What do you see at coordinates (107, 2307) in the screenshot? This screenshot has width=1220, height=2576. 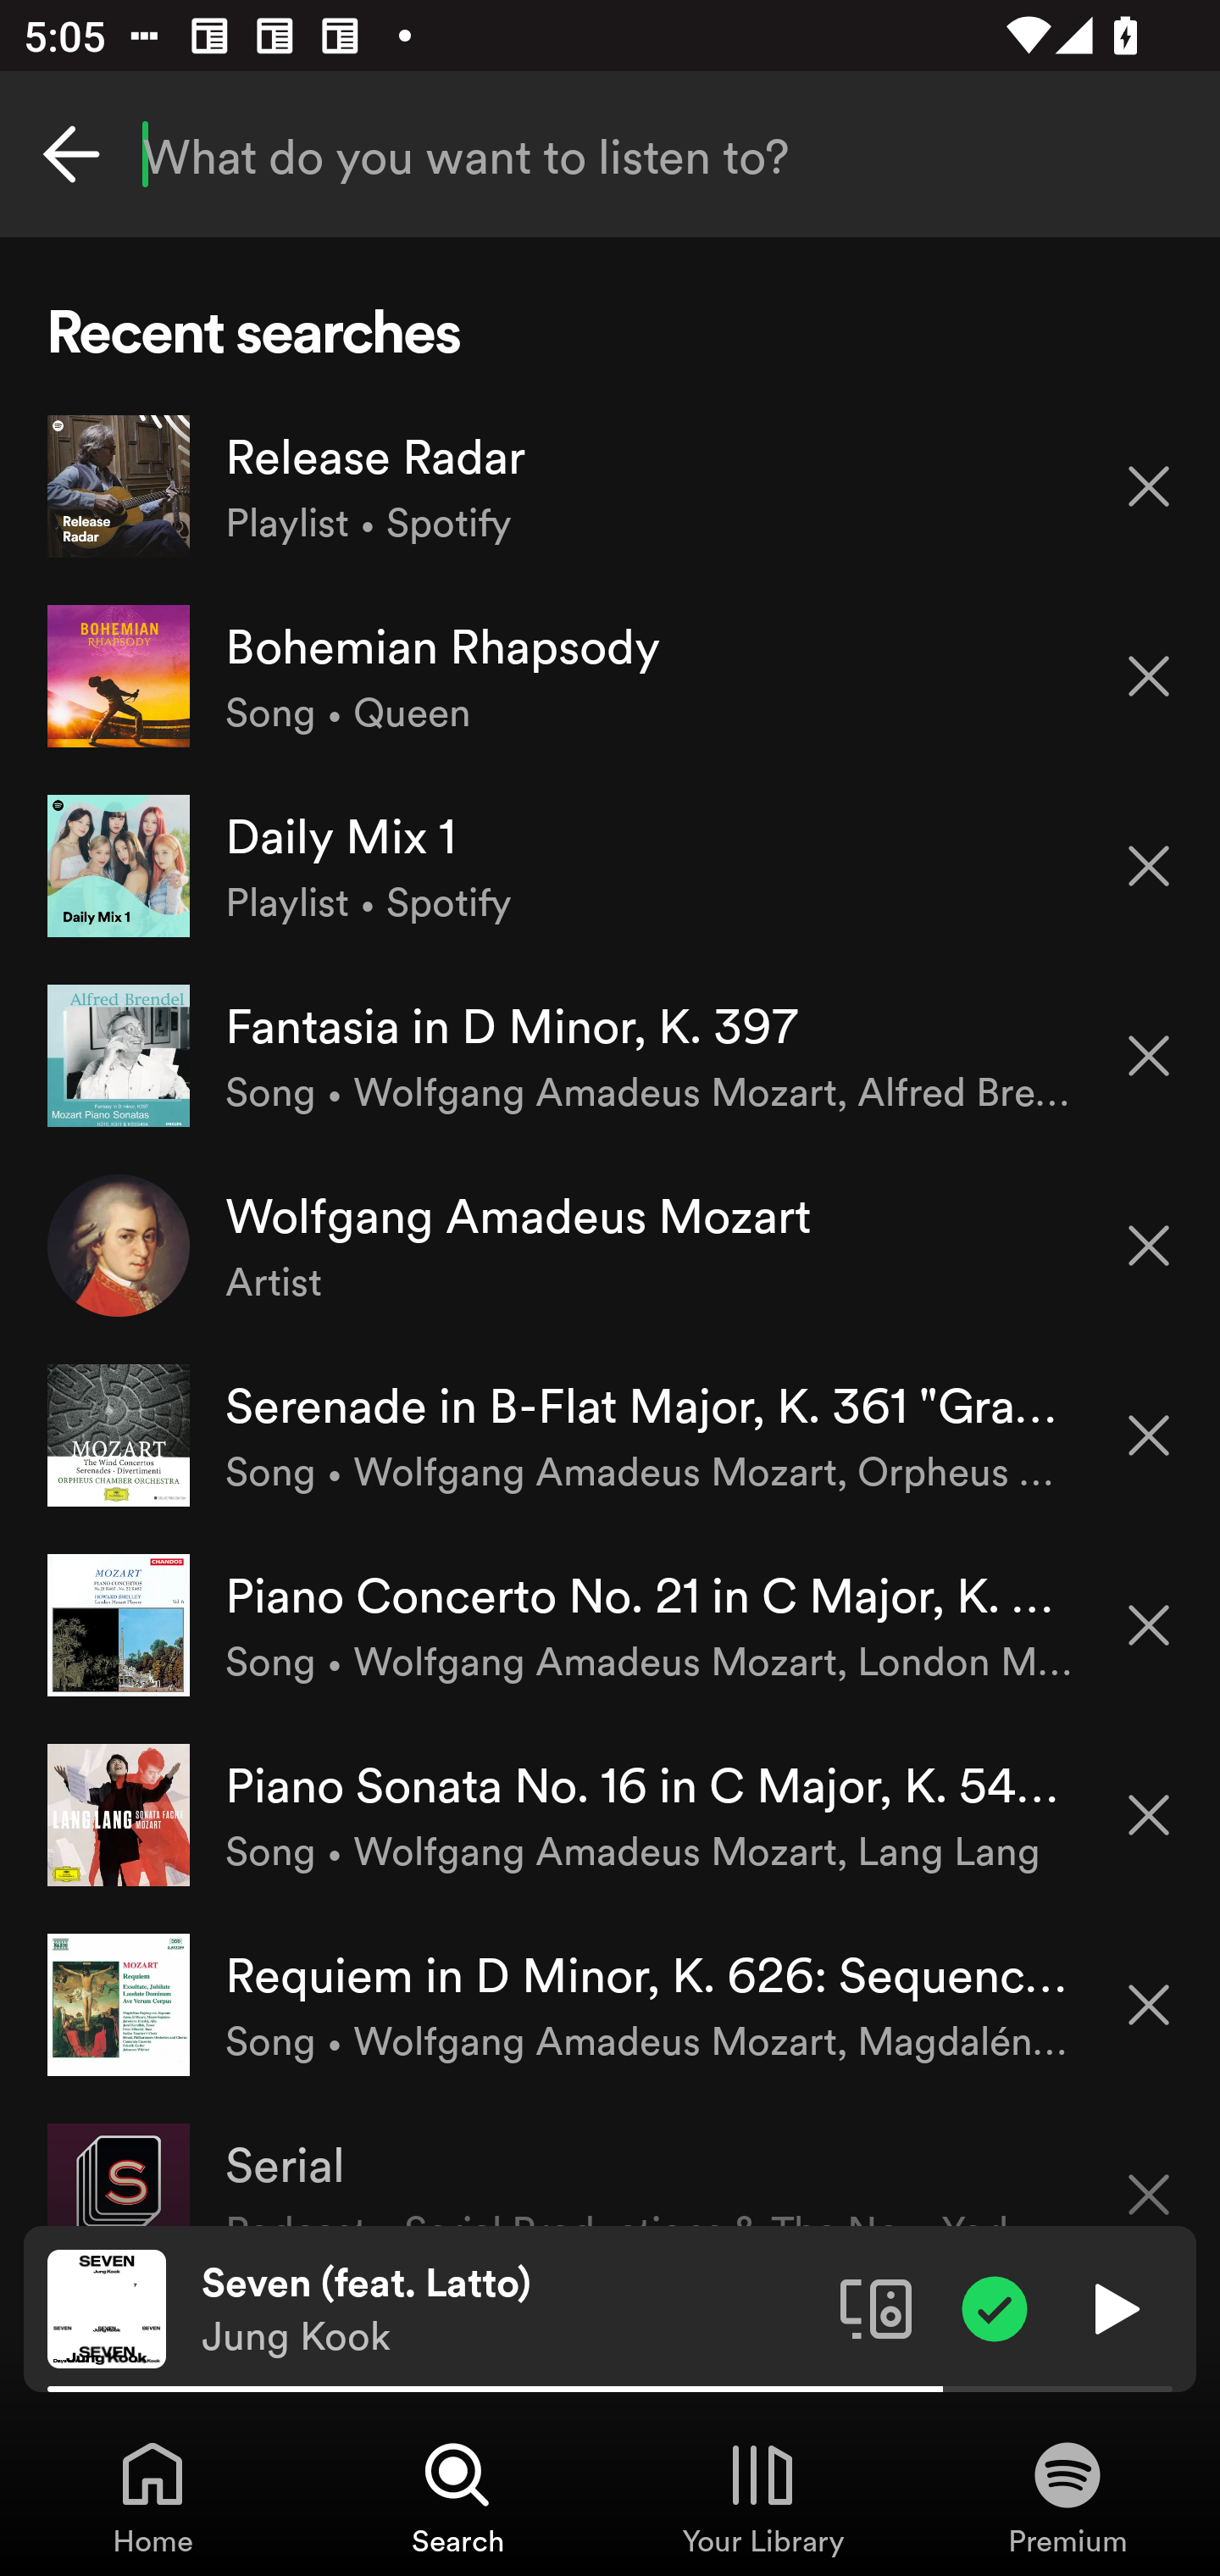 I see `The cover art of the currently playing track` at bounding box center [107, 2307].